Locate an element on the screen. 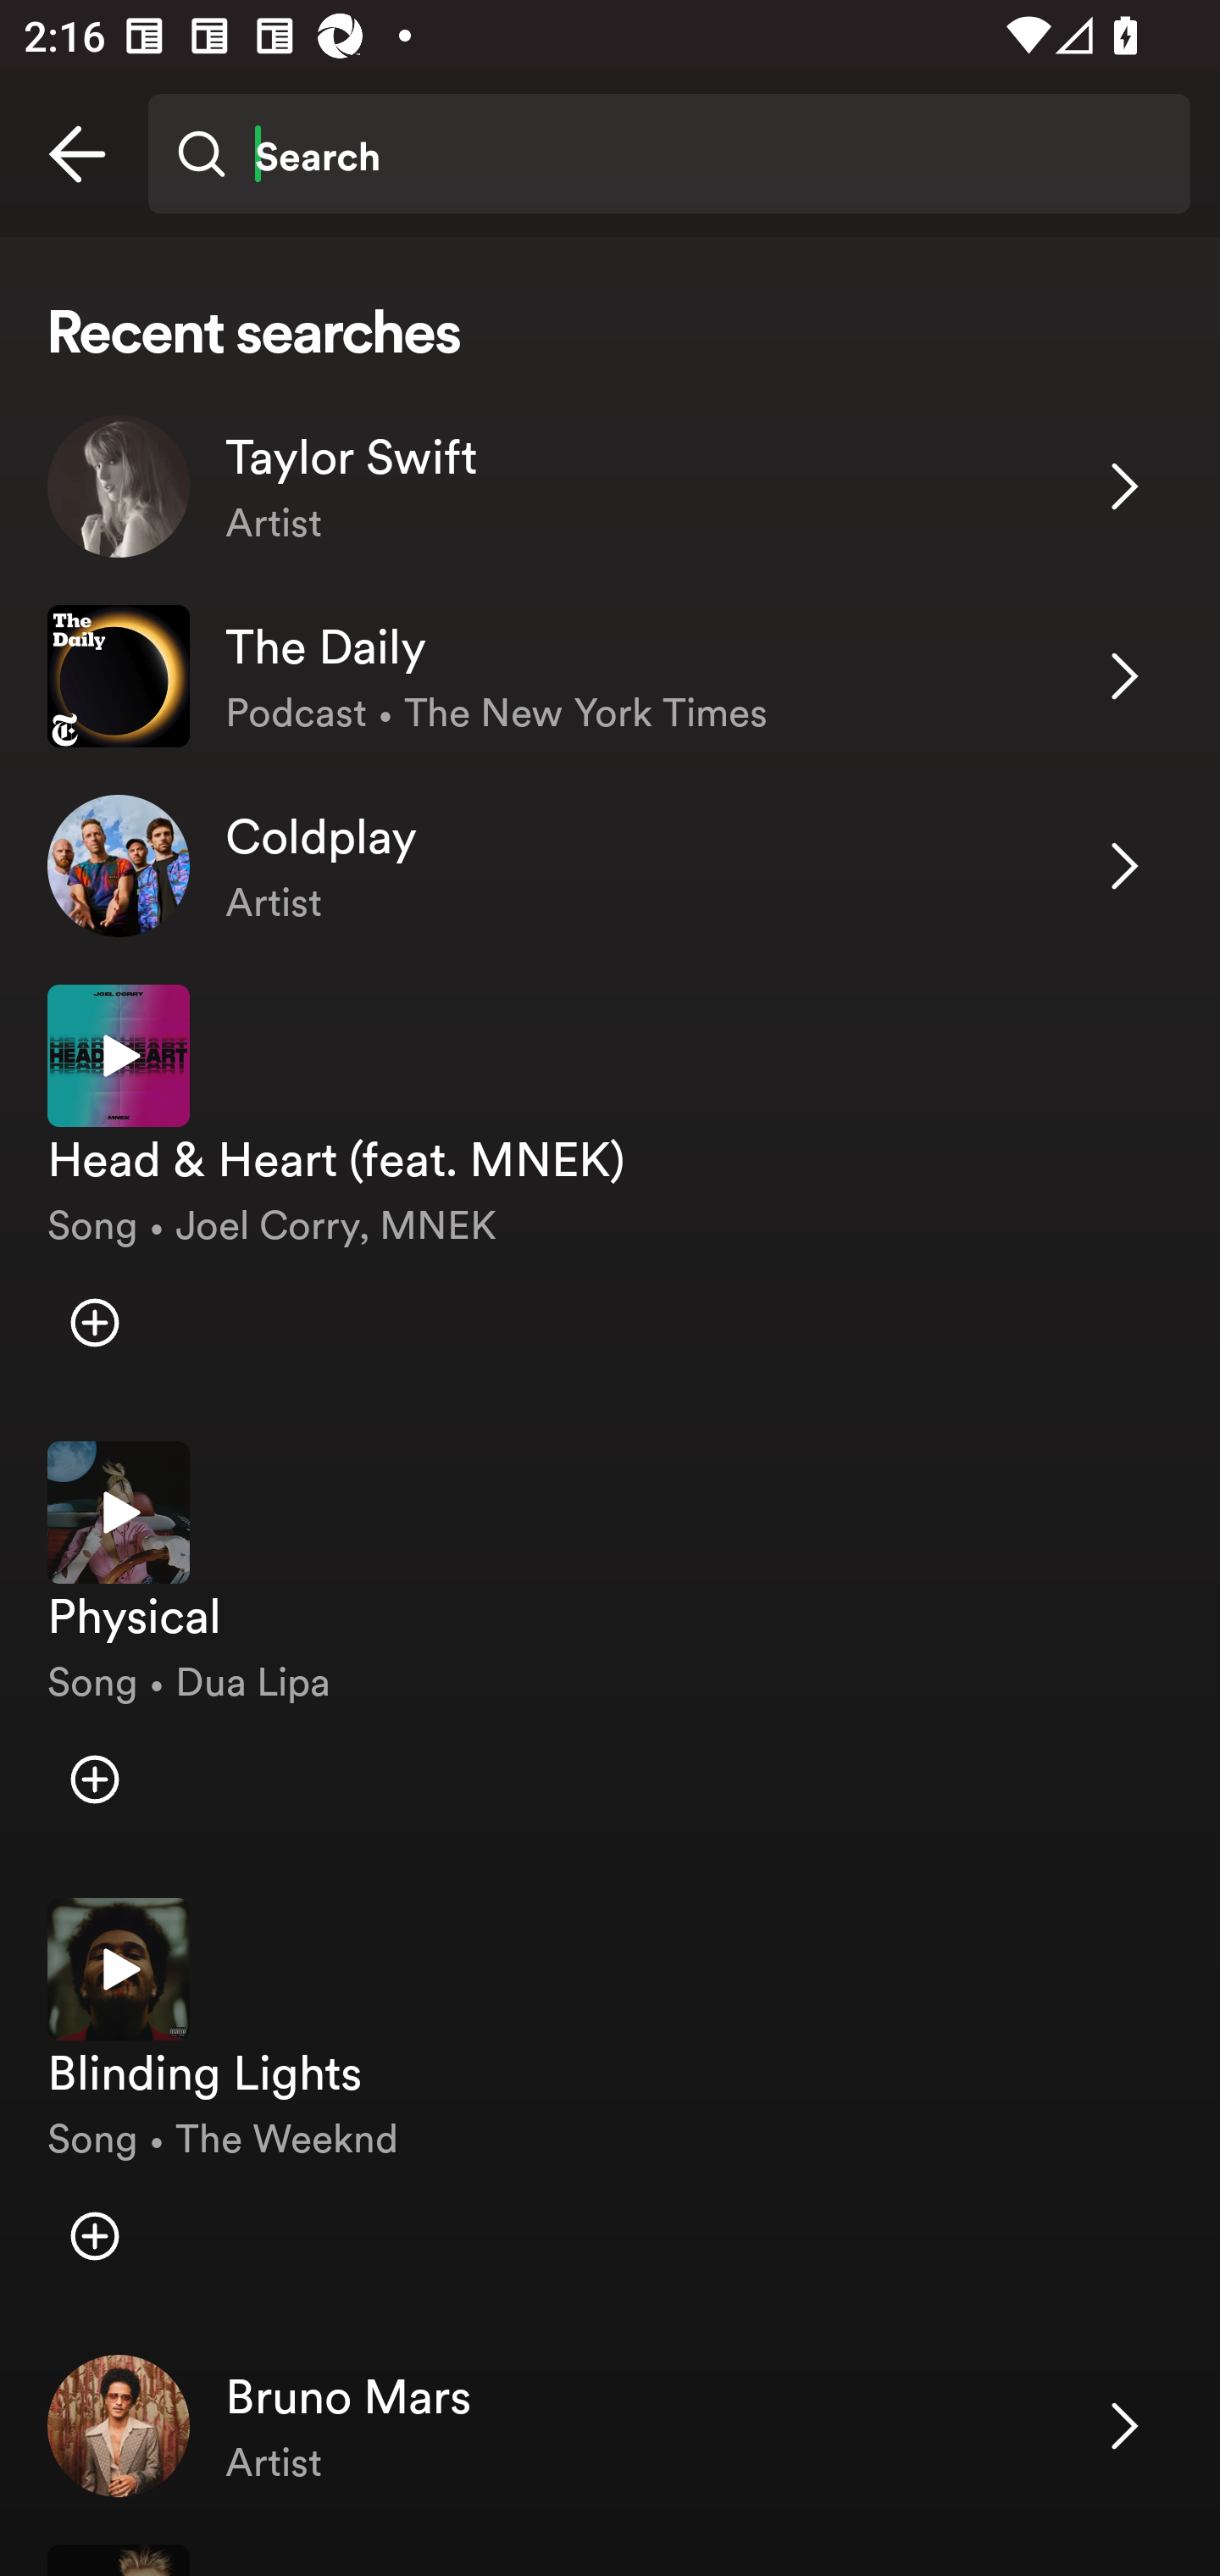 The image size is (1220, 2576). Add item is located at coordinates (94, 1778).